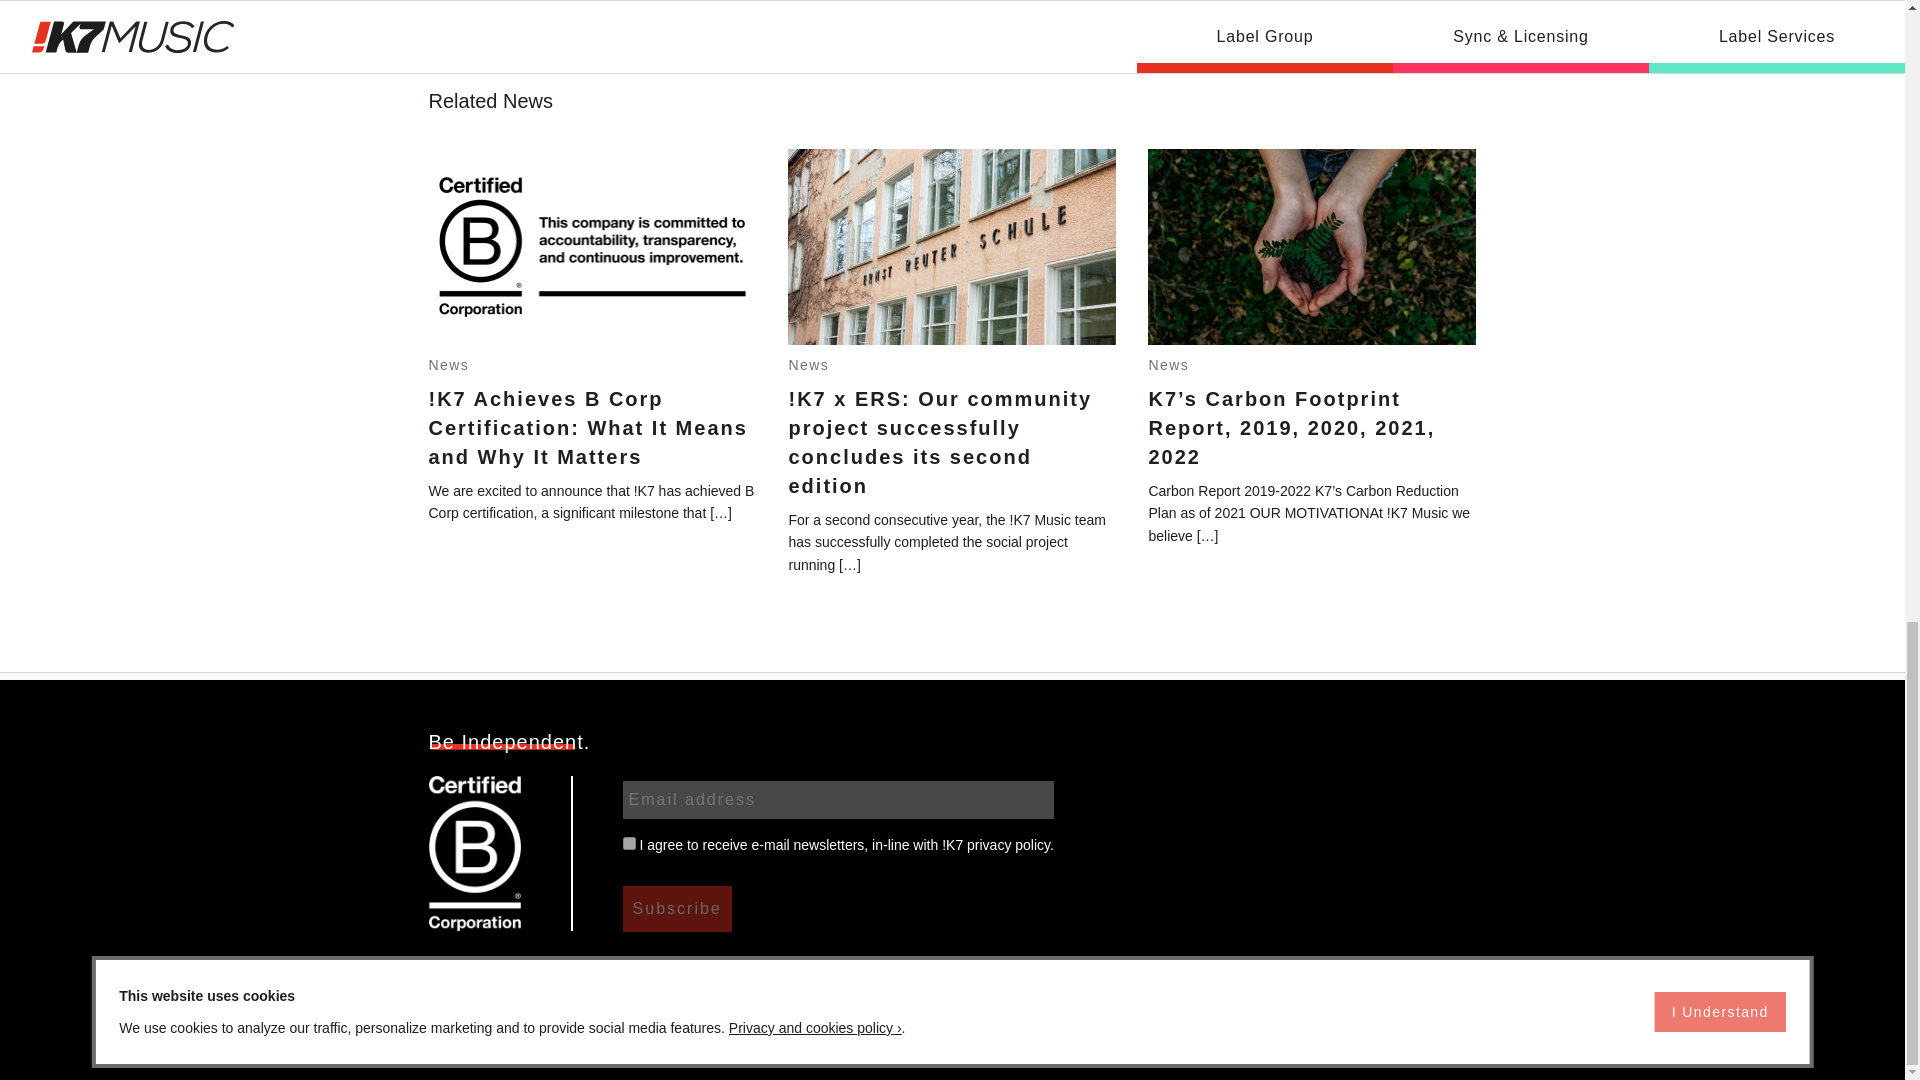  Describe the element at coordinates (1294, 1038) in the screenshot. I see `Privacy Policy DE` at that location.